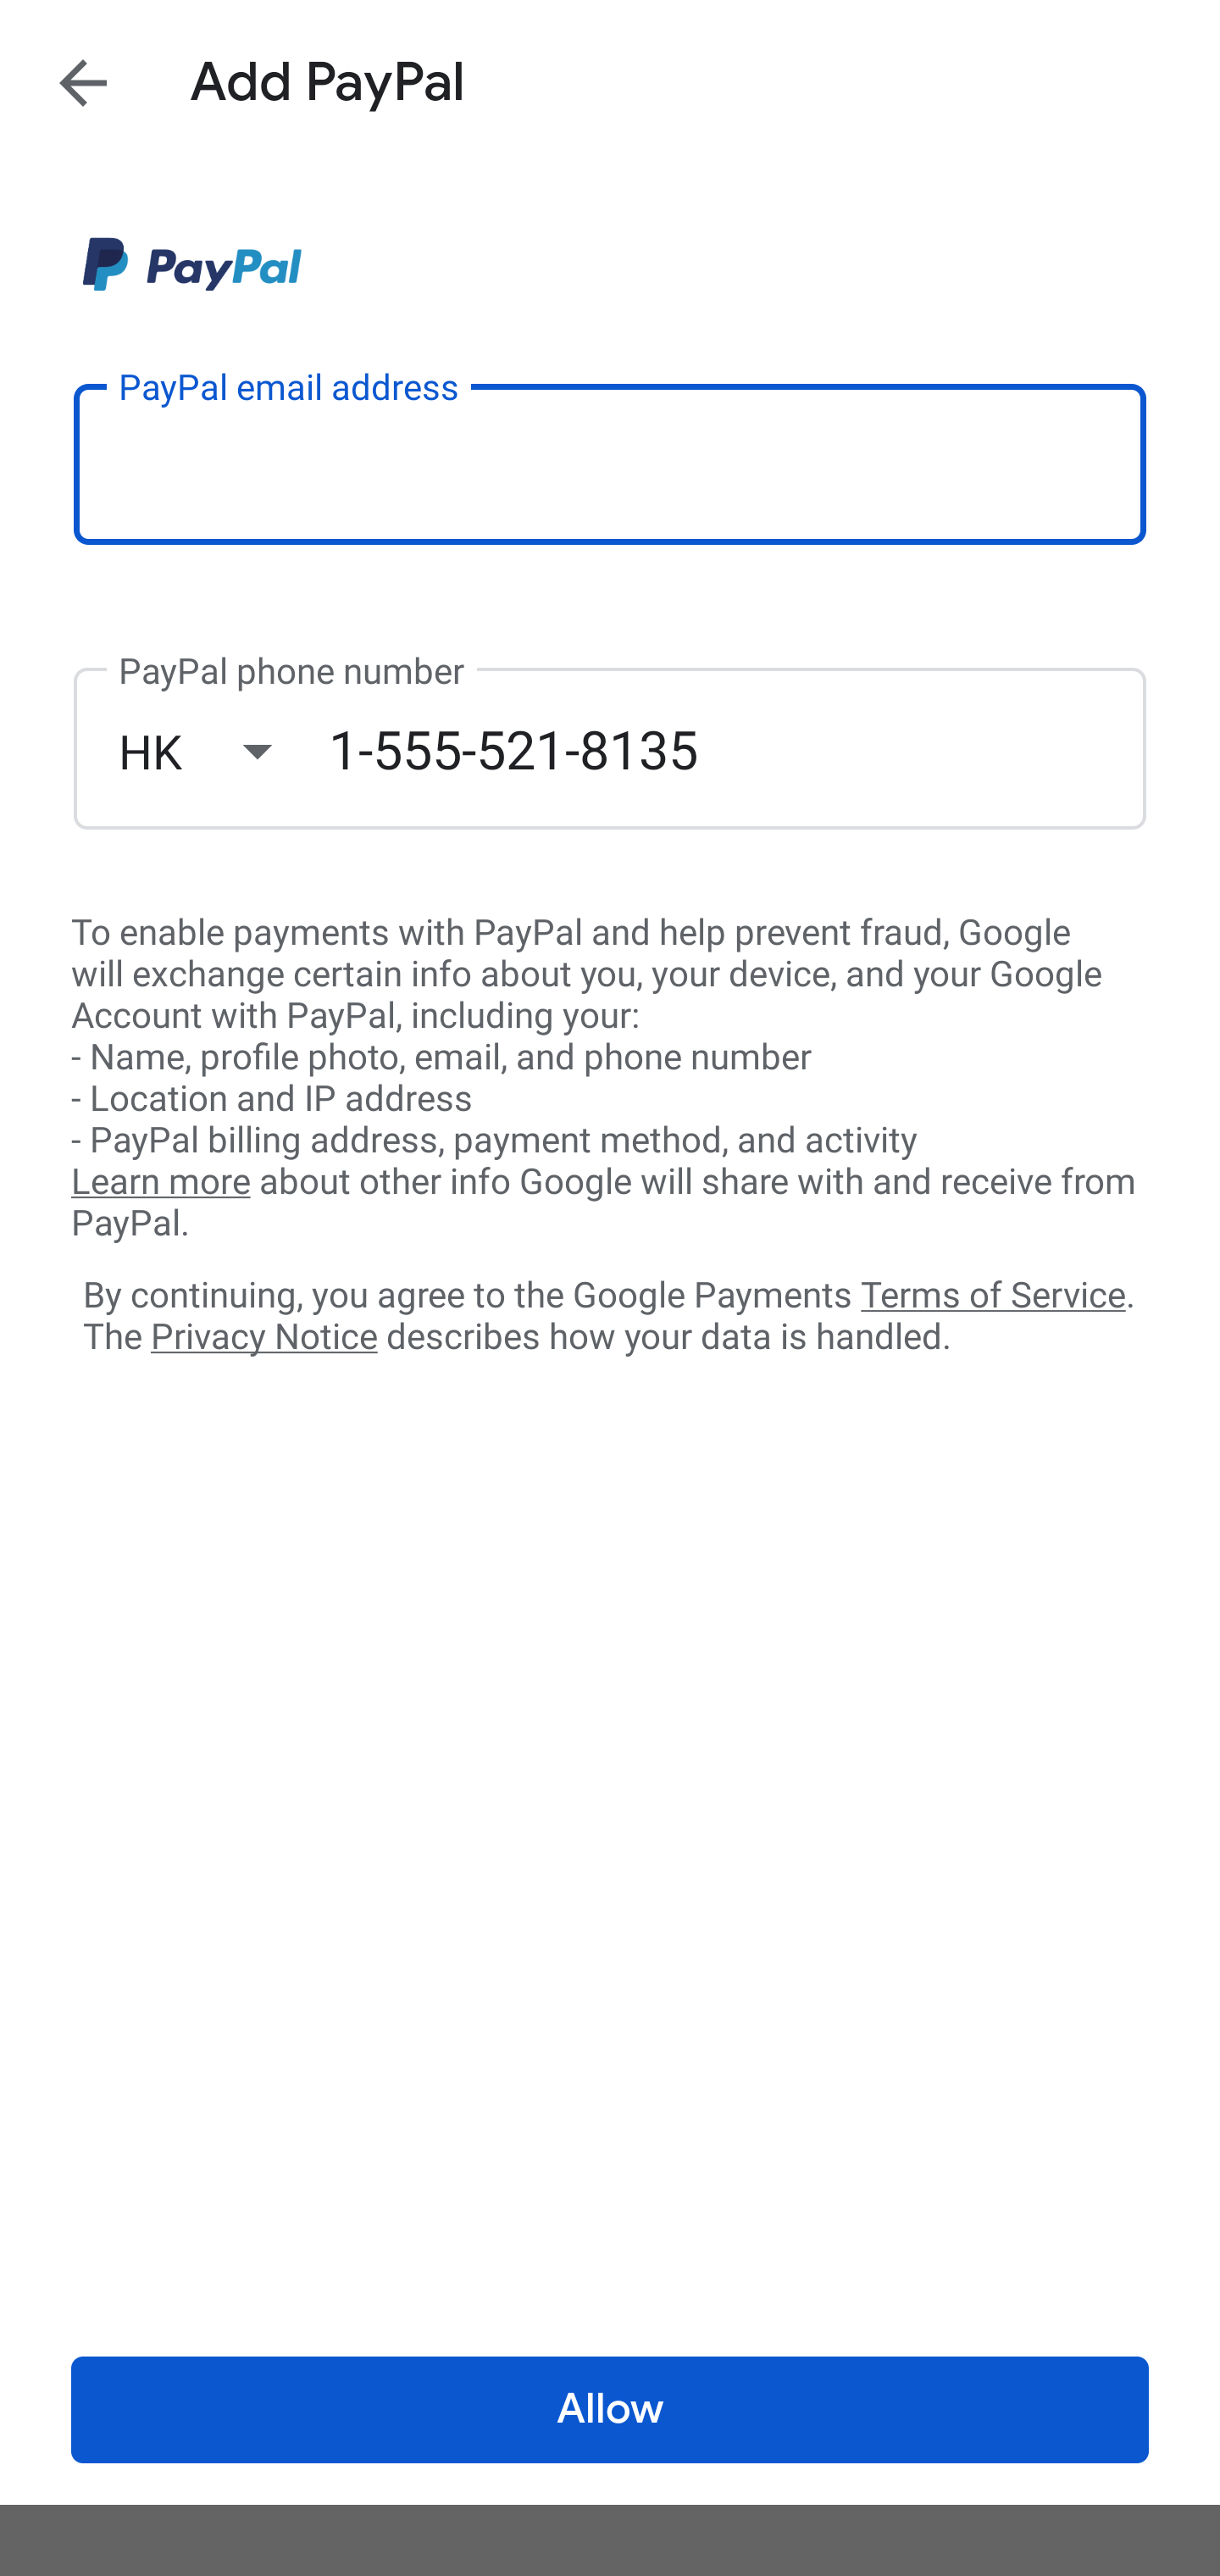 Image resolution: width=1220 pixels, height=2576 pixels. Describe the element at coordinates (223, 751) in the screenshot. I see `HK` at that location.